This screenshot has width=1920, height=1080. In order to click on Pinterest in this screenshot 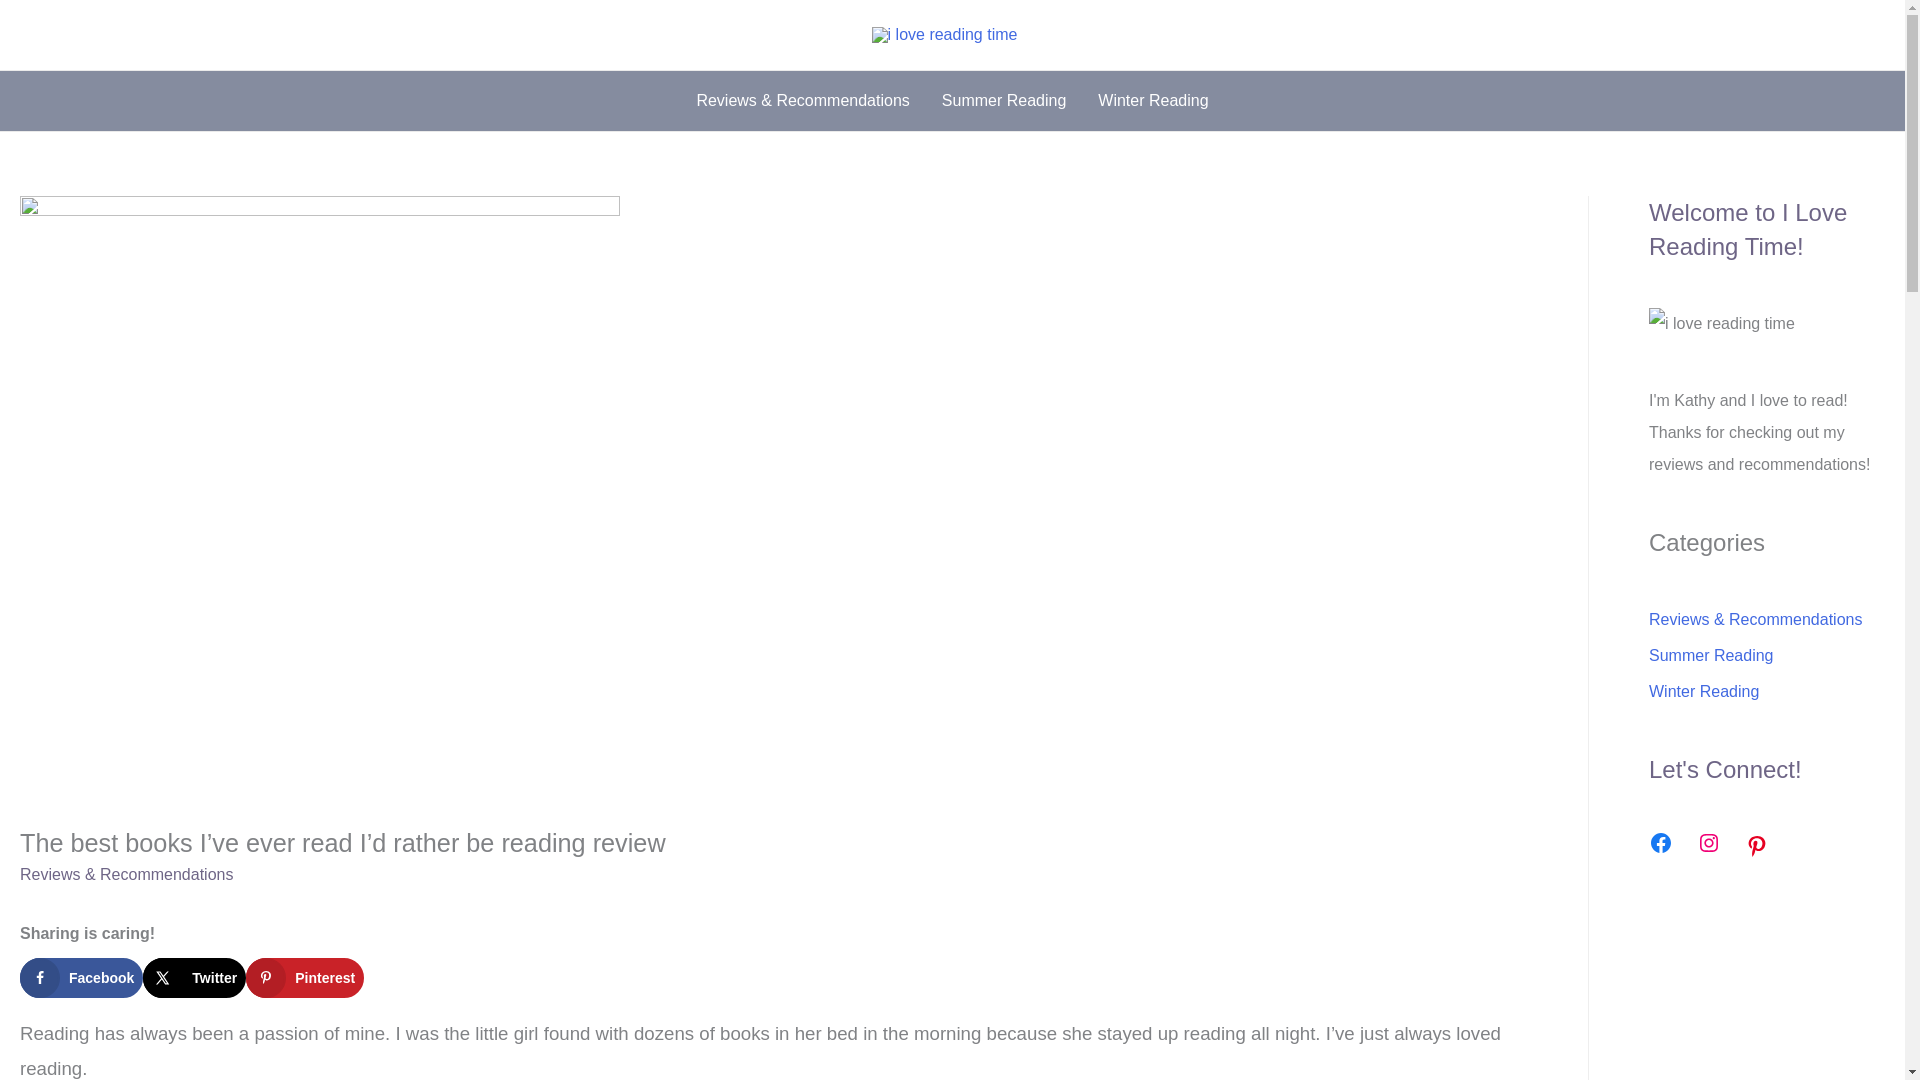, I will do `click(304, 977)`.